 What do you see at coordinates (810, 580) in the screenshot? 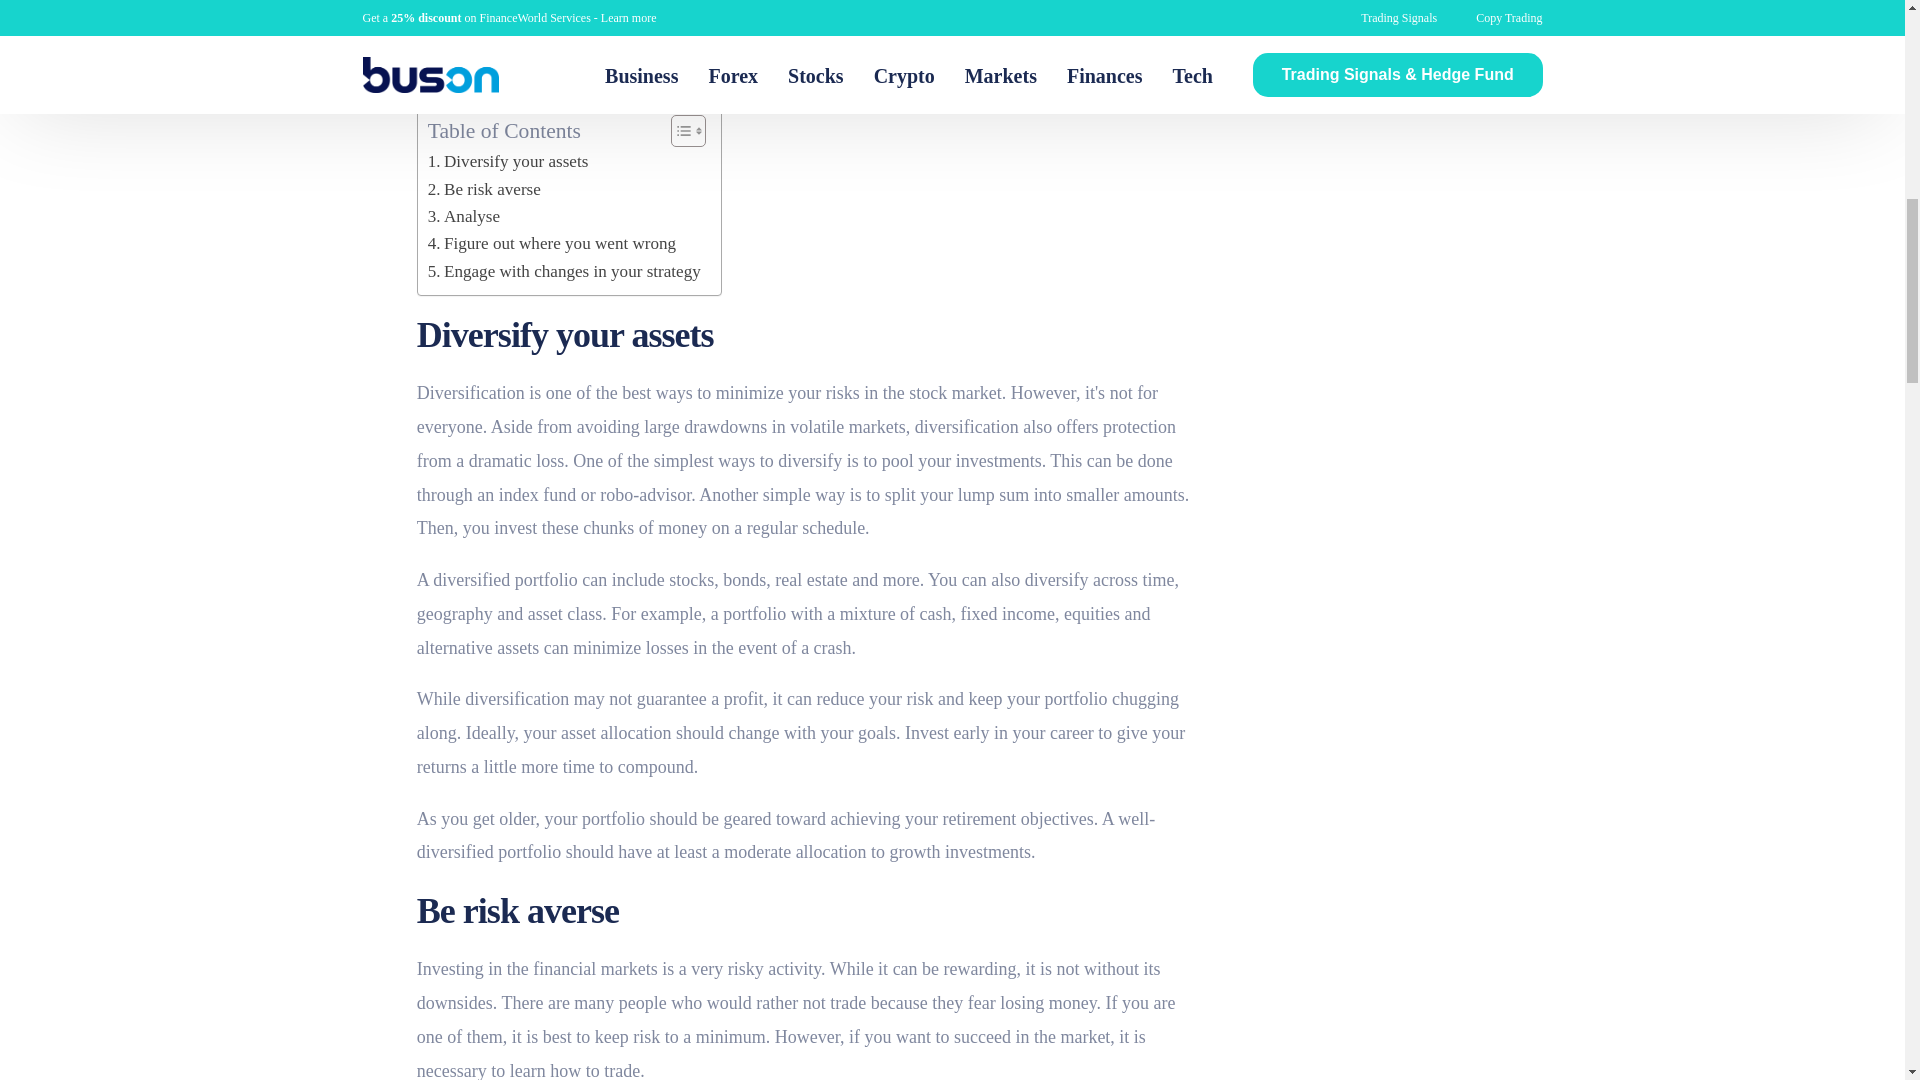
I see `real estate` at bounding box center [810, 580].